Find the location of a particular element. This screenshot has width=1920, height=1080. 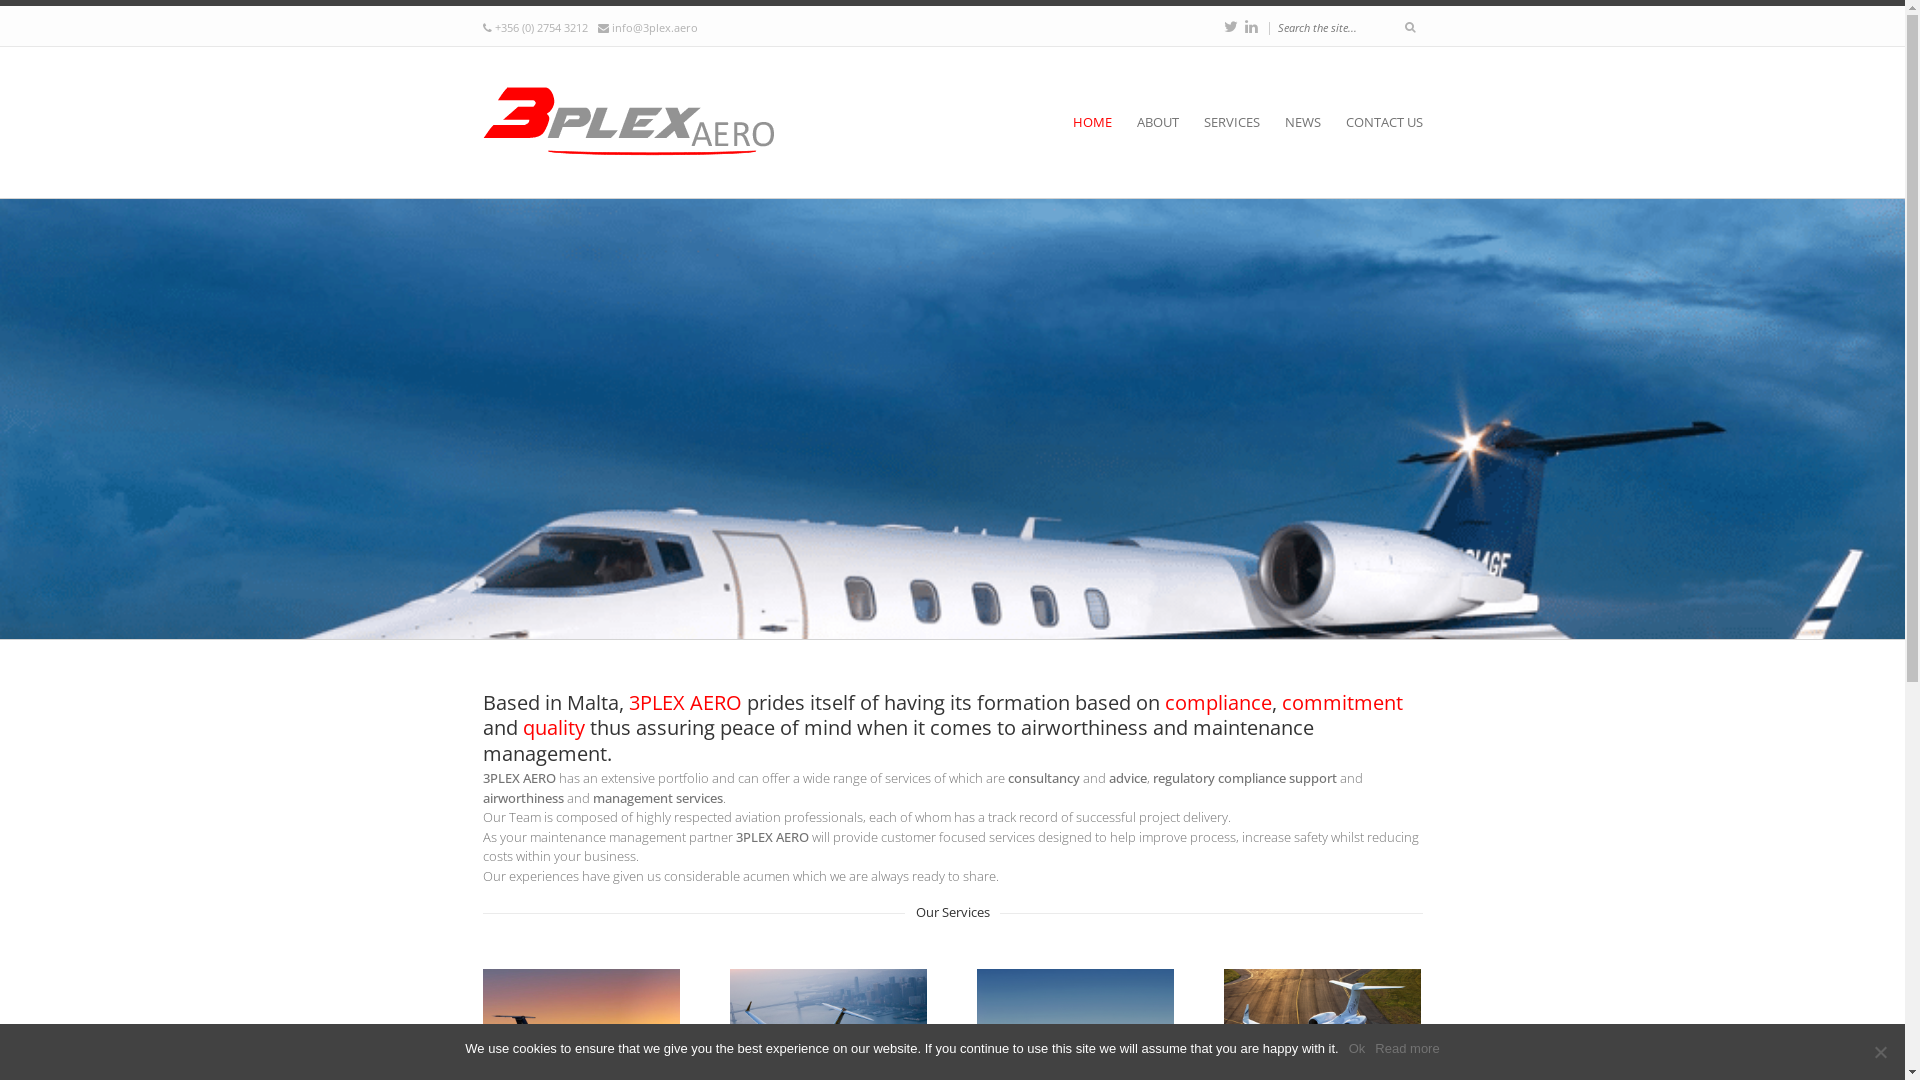

HOME is located at coordinates (1102, 122).